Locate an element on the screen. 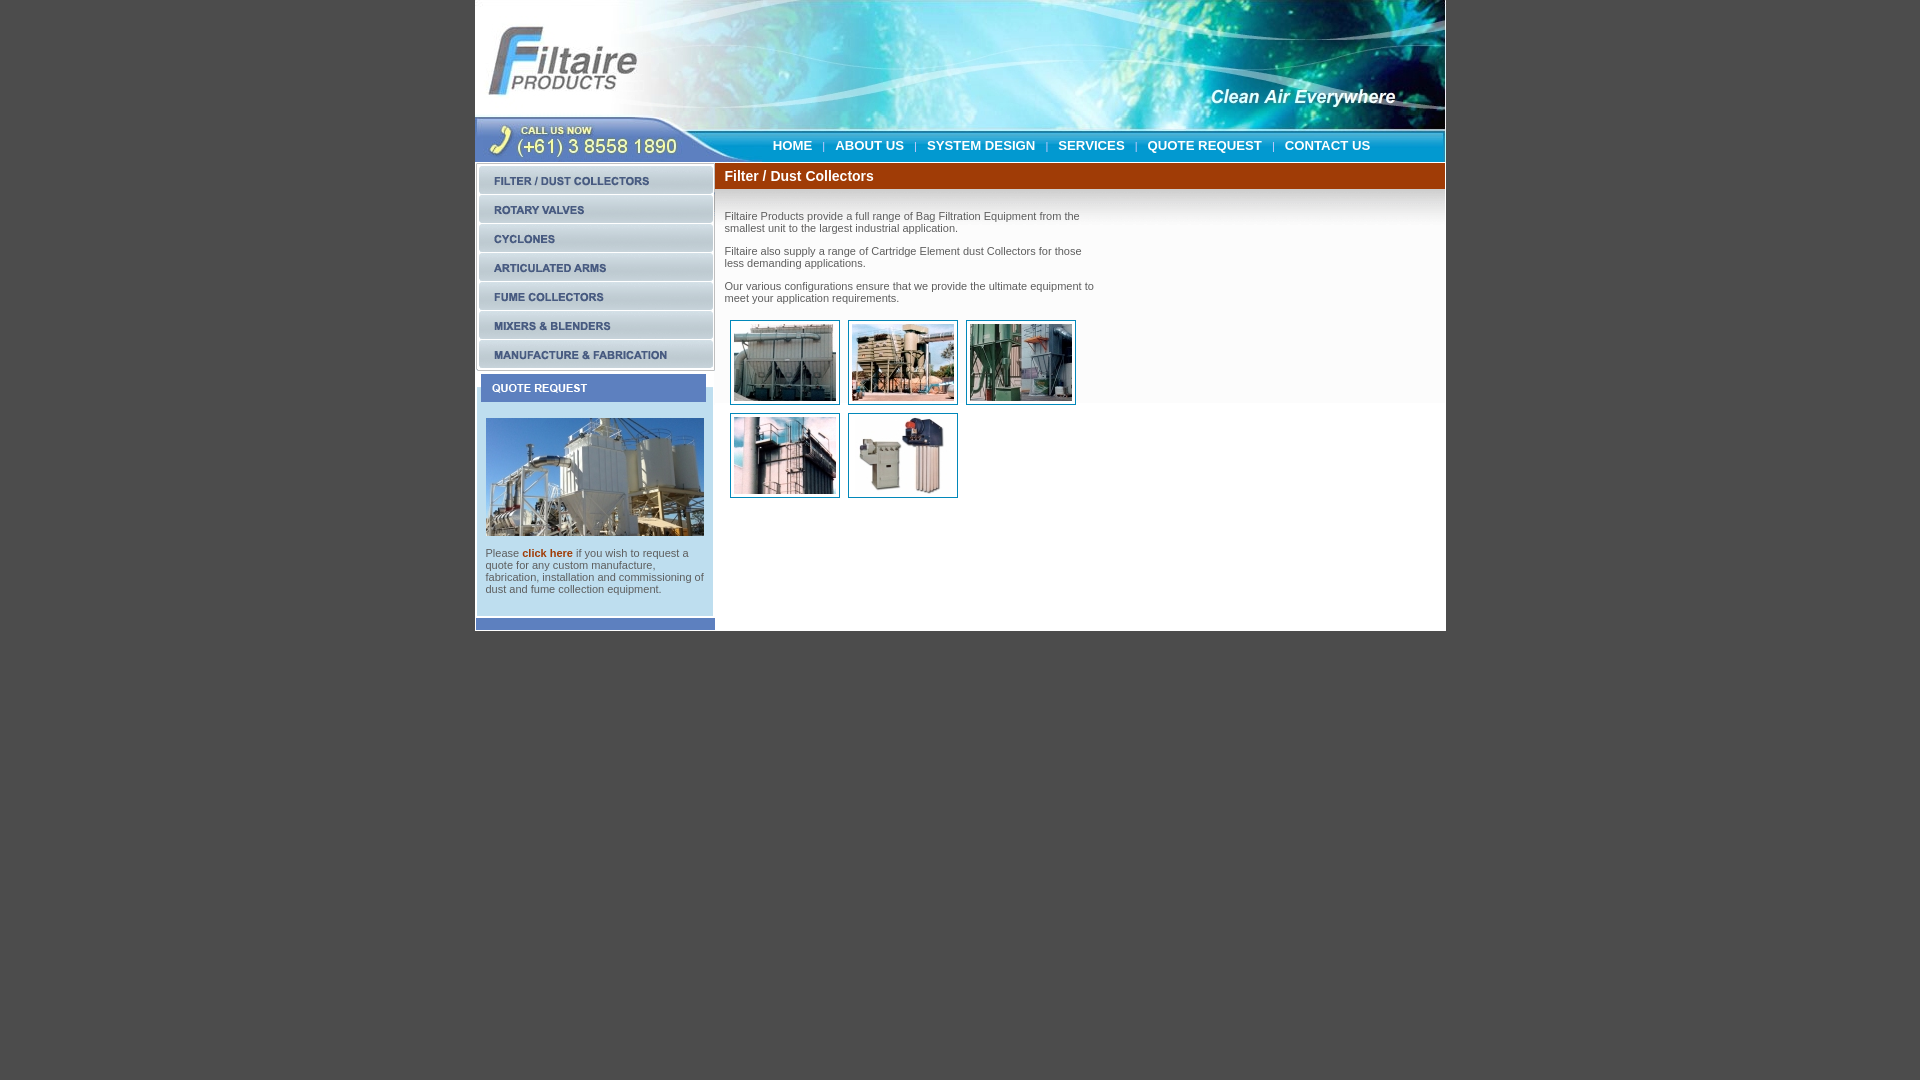  QUOTE REQUEST is located at coordinates (1205, 134).